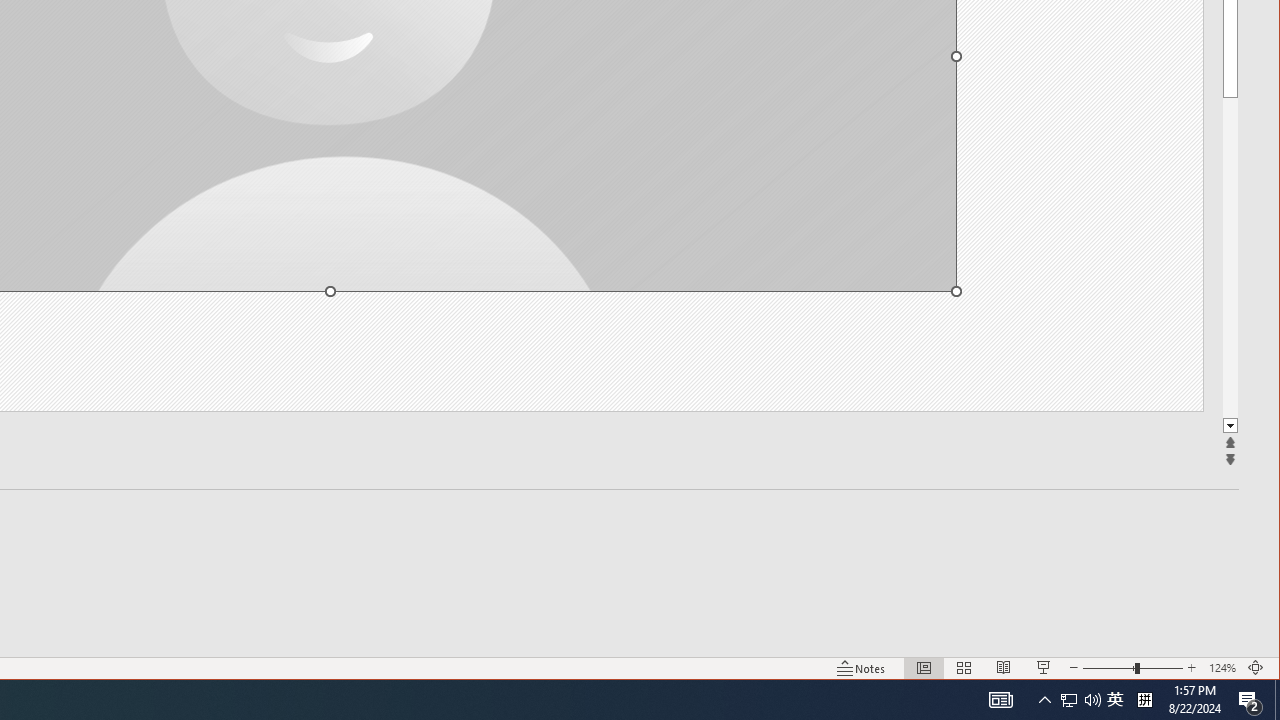 The width and height of the screenshot is (1280, 720). I want to click on Q2790: 100%, so click(1230, 258).